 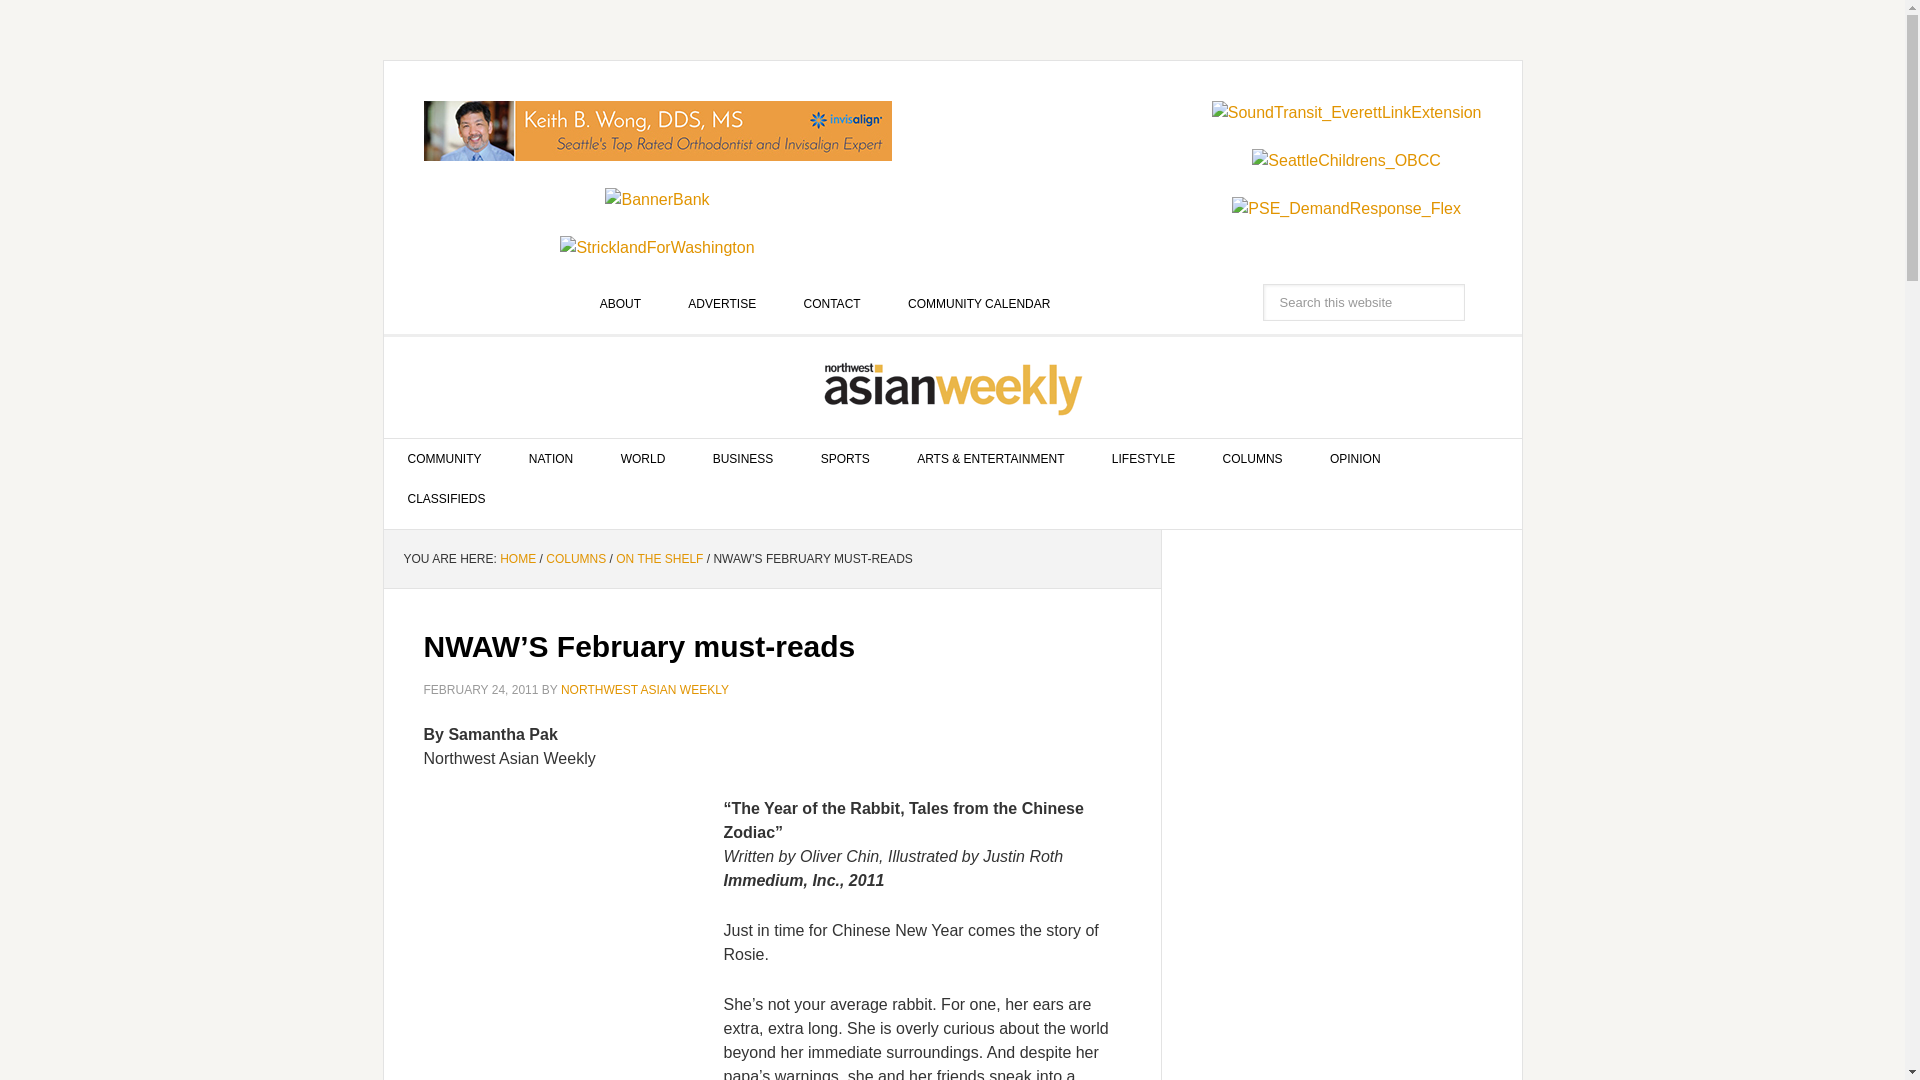 What do you see at coordinates (643, 458) in the screenshot?
I see `WORLD` at bounding box center [643, 458].